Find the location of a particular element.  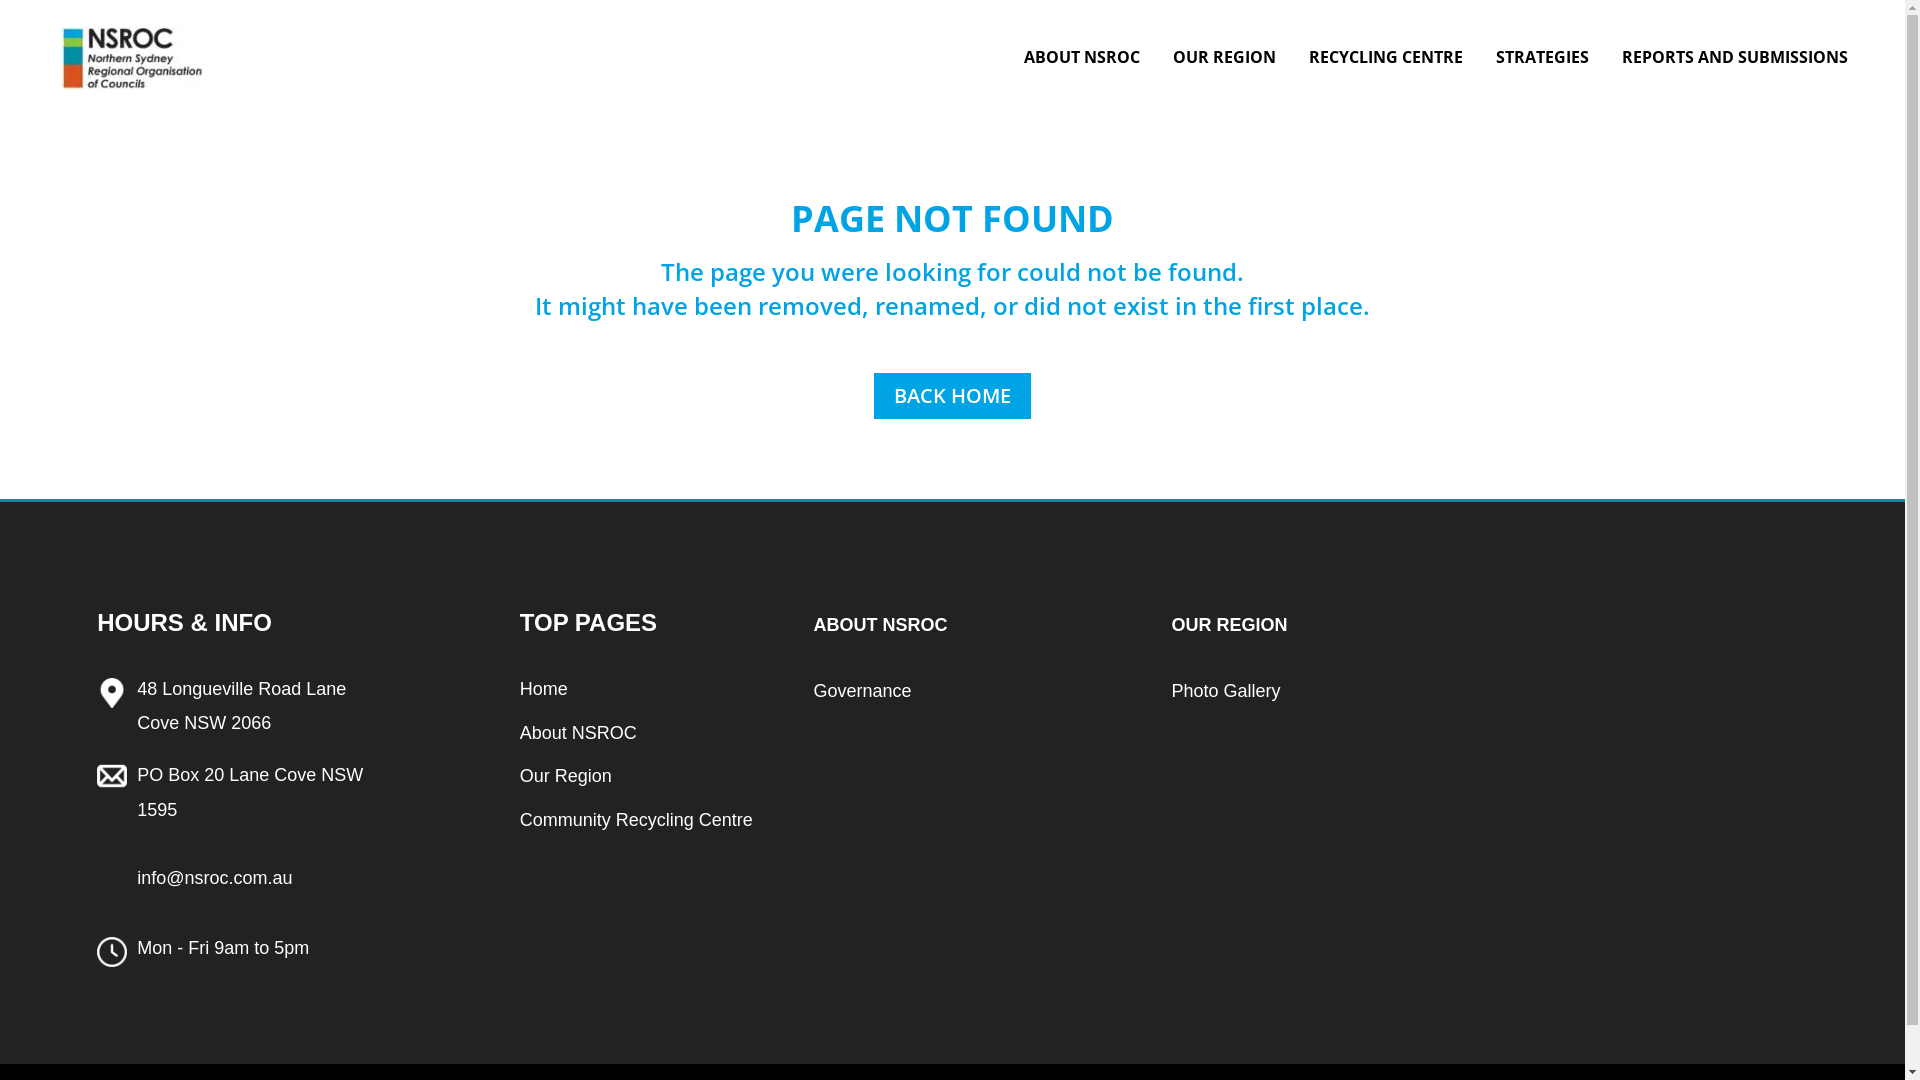

ABOUT NSROC is located at coordinates (1082, 74).